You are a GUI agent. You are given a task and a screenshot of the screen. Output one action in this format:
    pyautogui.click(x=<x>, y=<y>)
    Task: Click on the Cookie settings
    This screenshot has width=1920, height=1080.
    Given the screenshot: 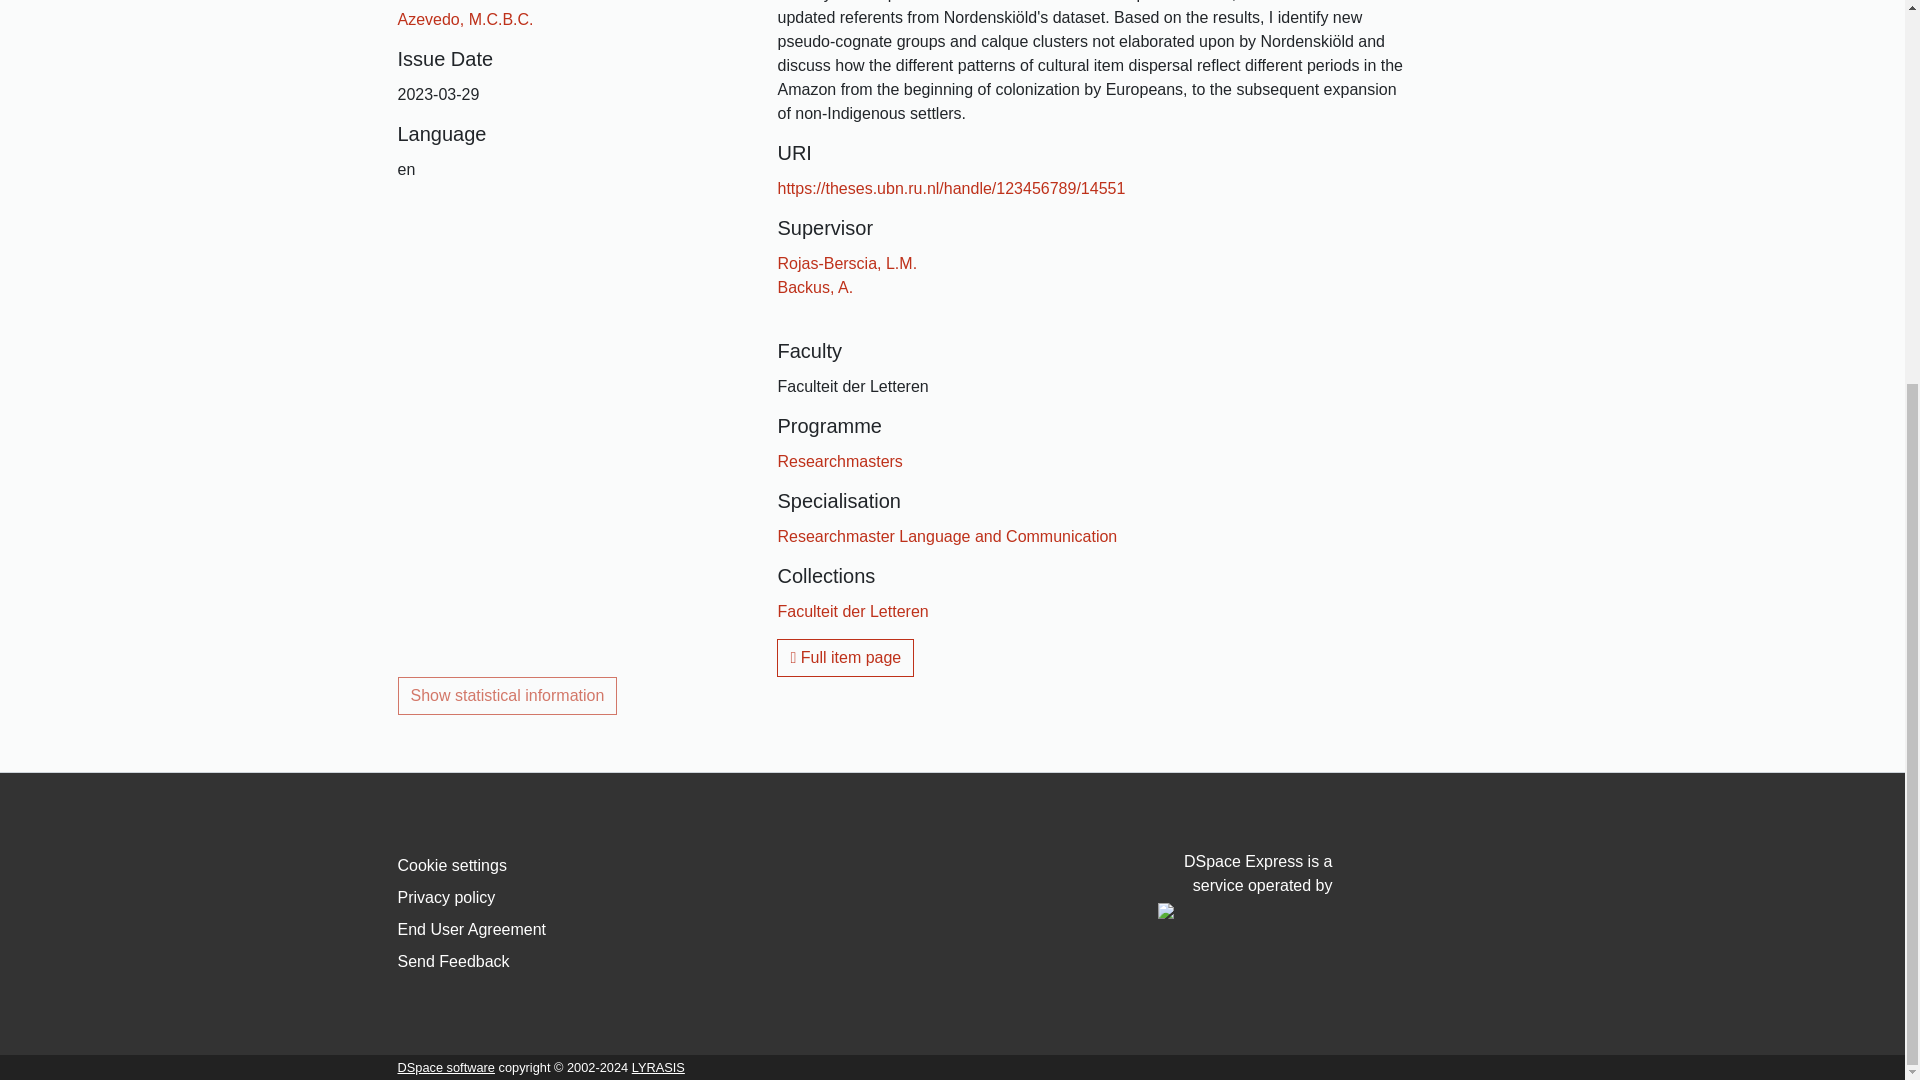 What is the action you would take?
    pyautogui.click(x=452, y=865)
    